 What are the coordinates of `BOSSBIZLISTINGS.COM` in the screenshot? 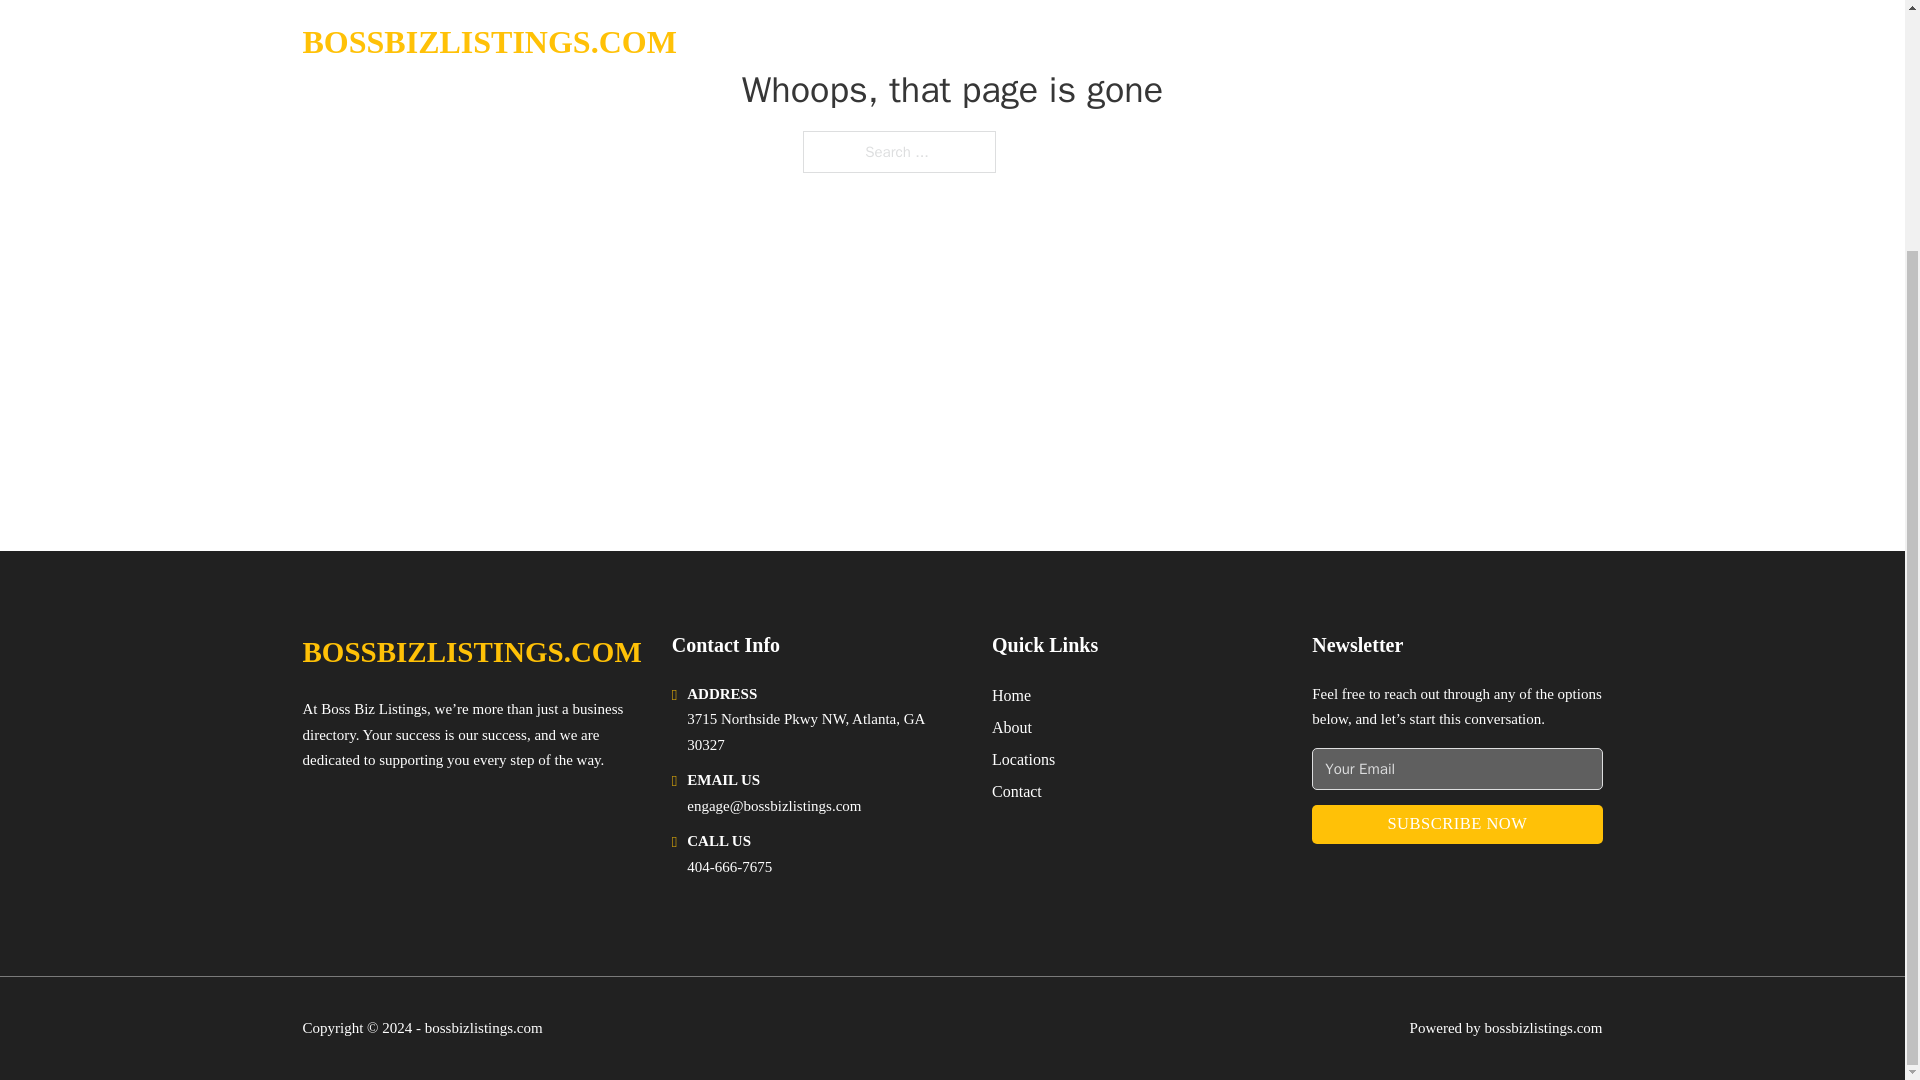 It's located at (471, 652).